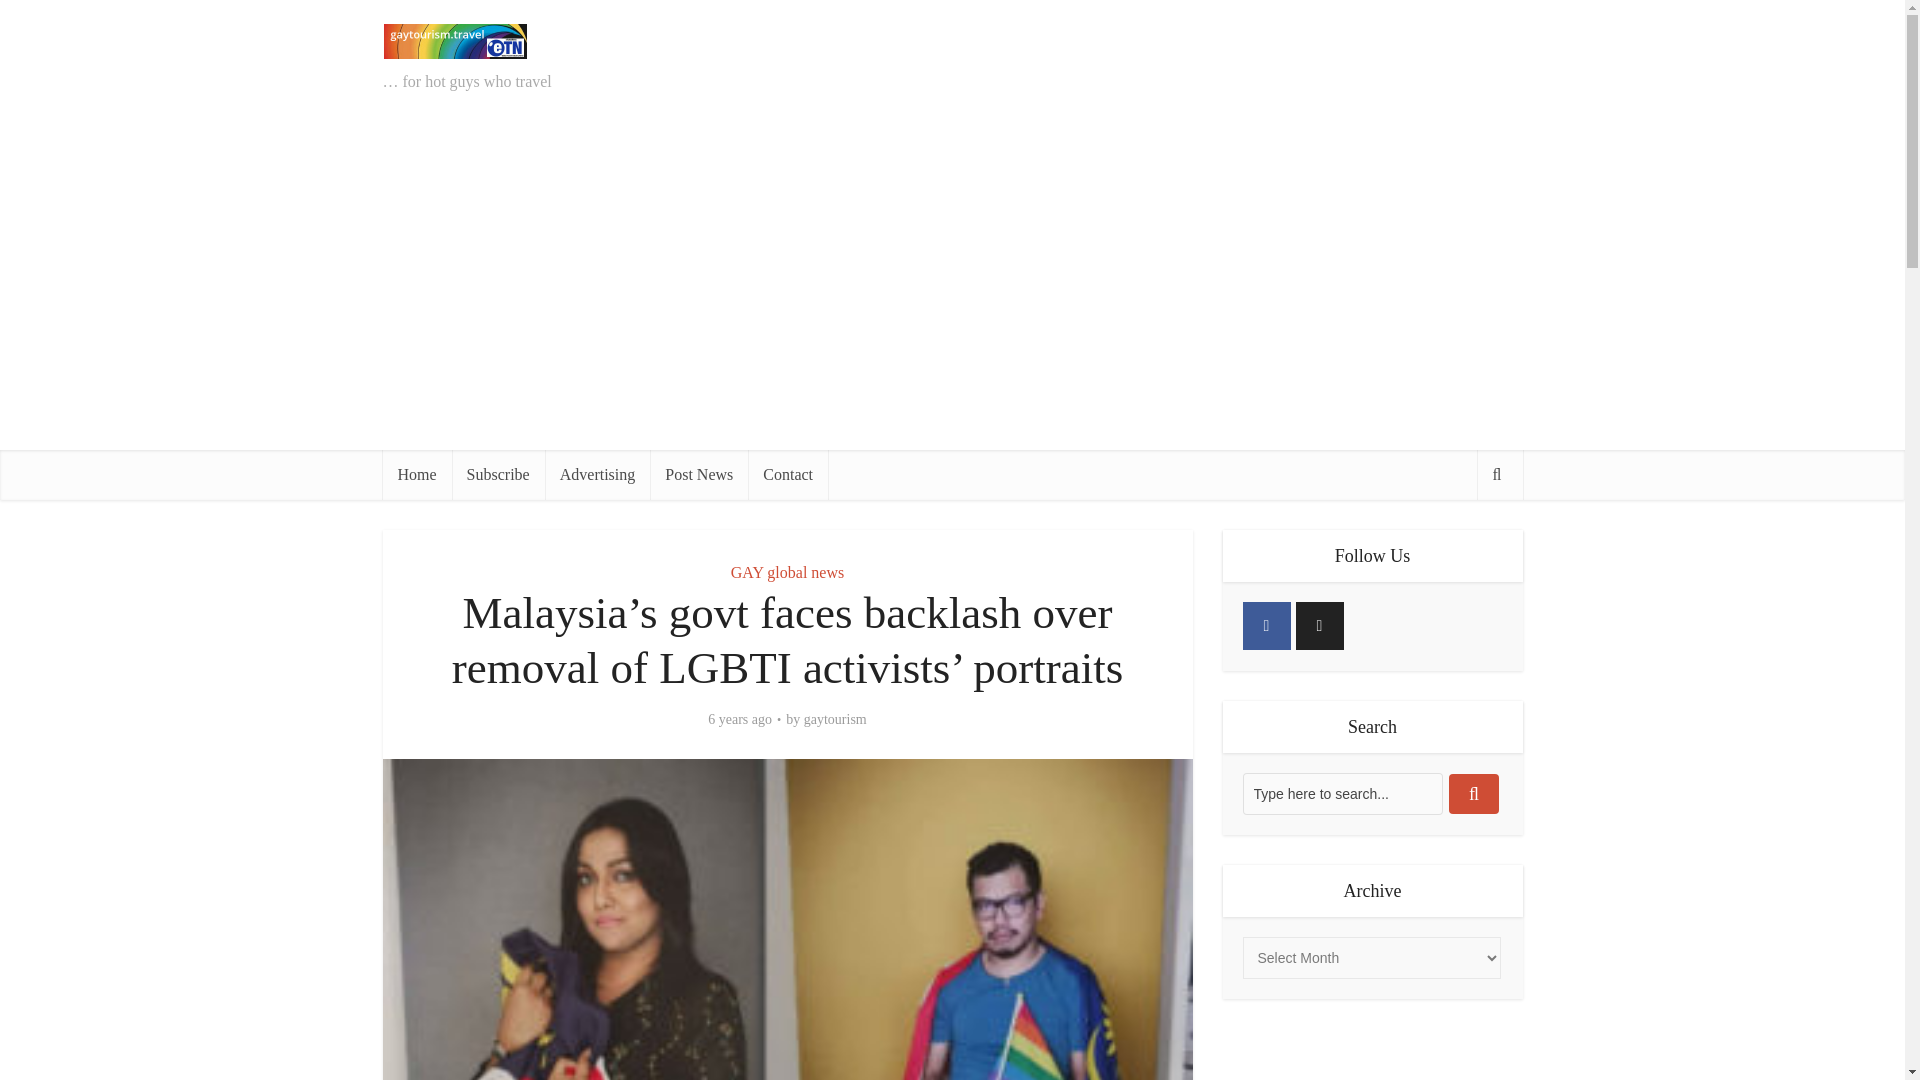 This screenshot has height=1080, width=1920. I want to click on Subscribe, so click(498, 475).